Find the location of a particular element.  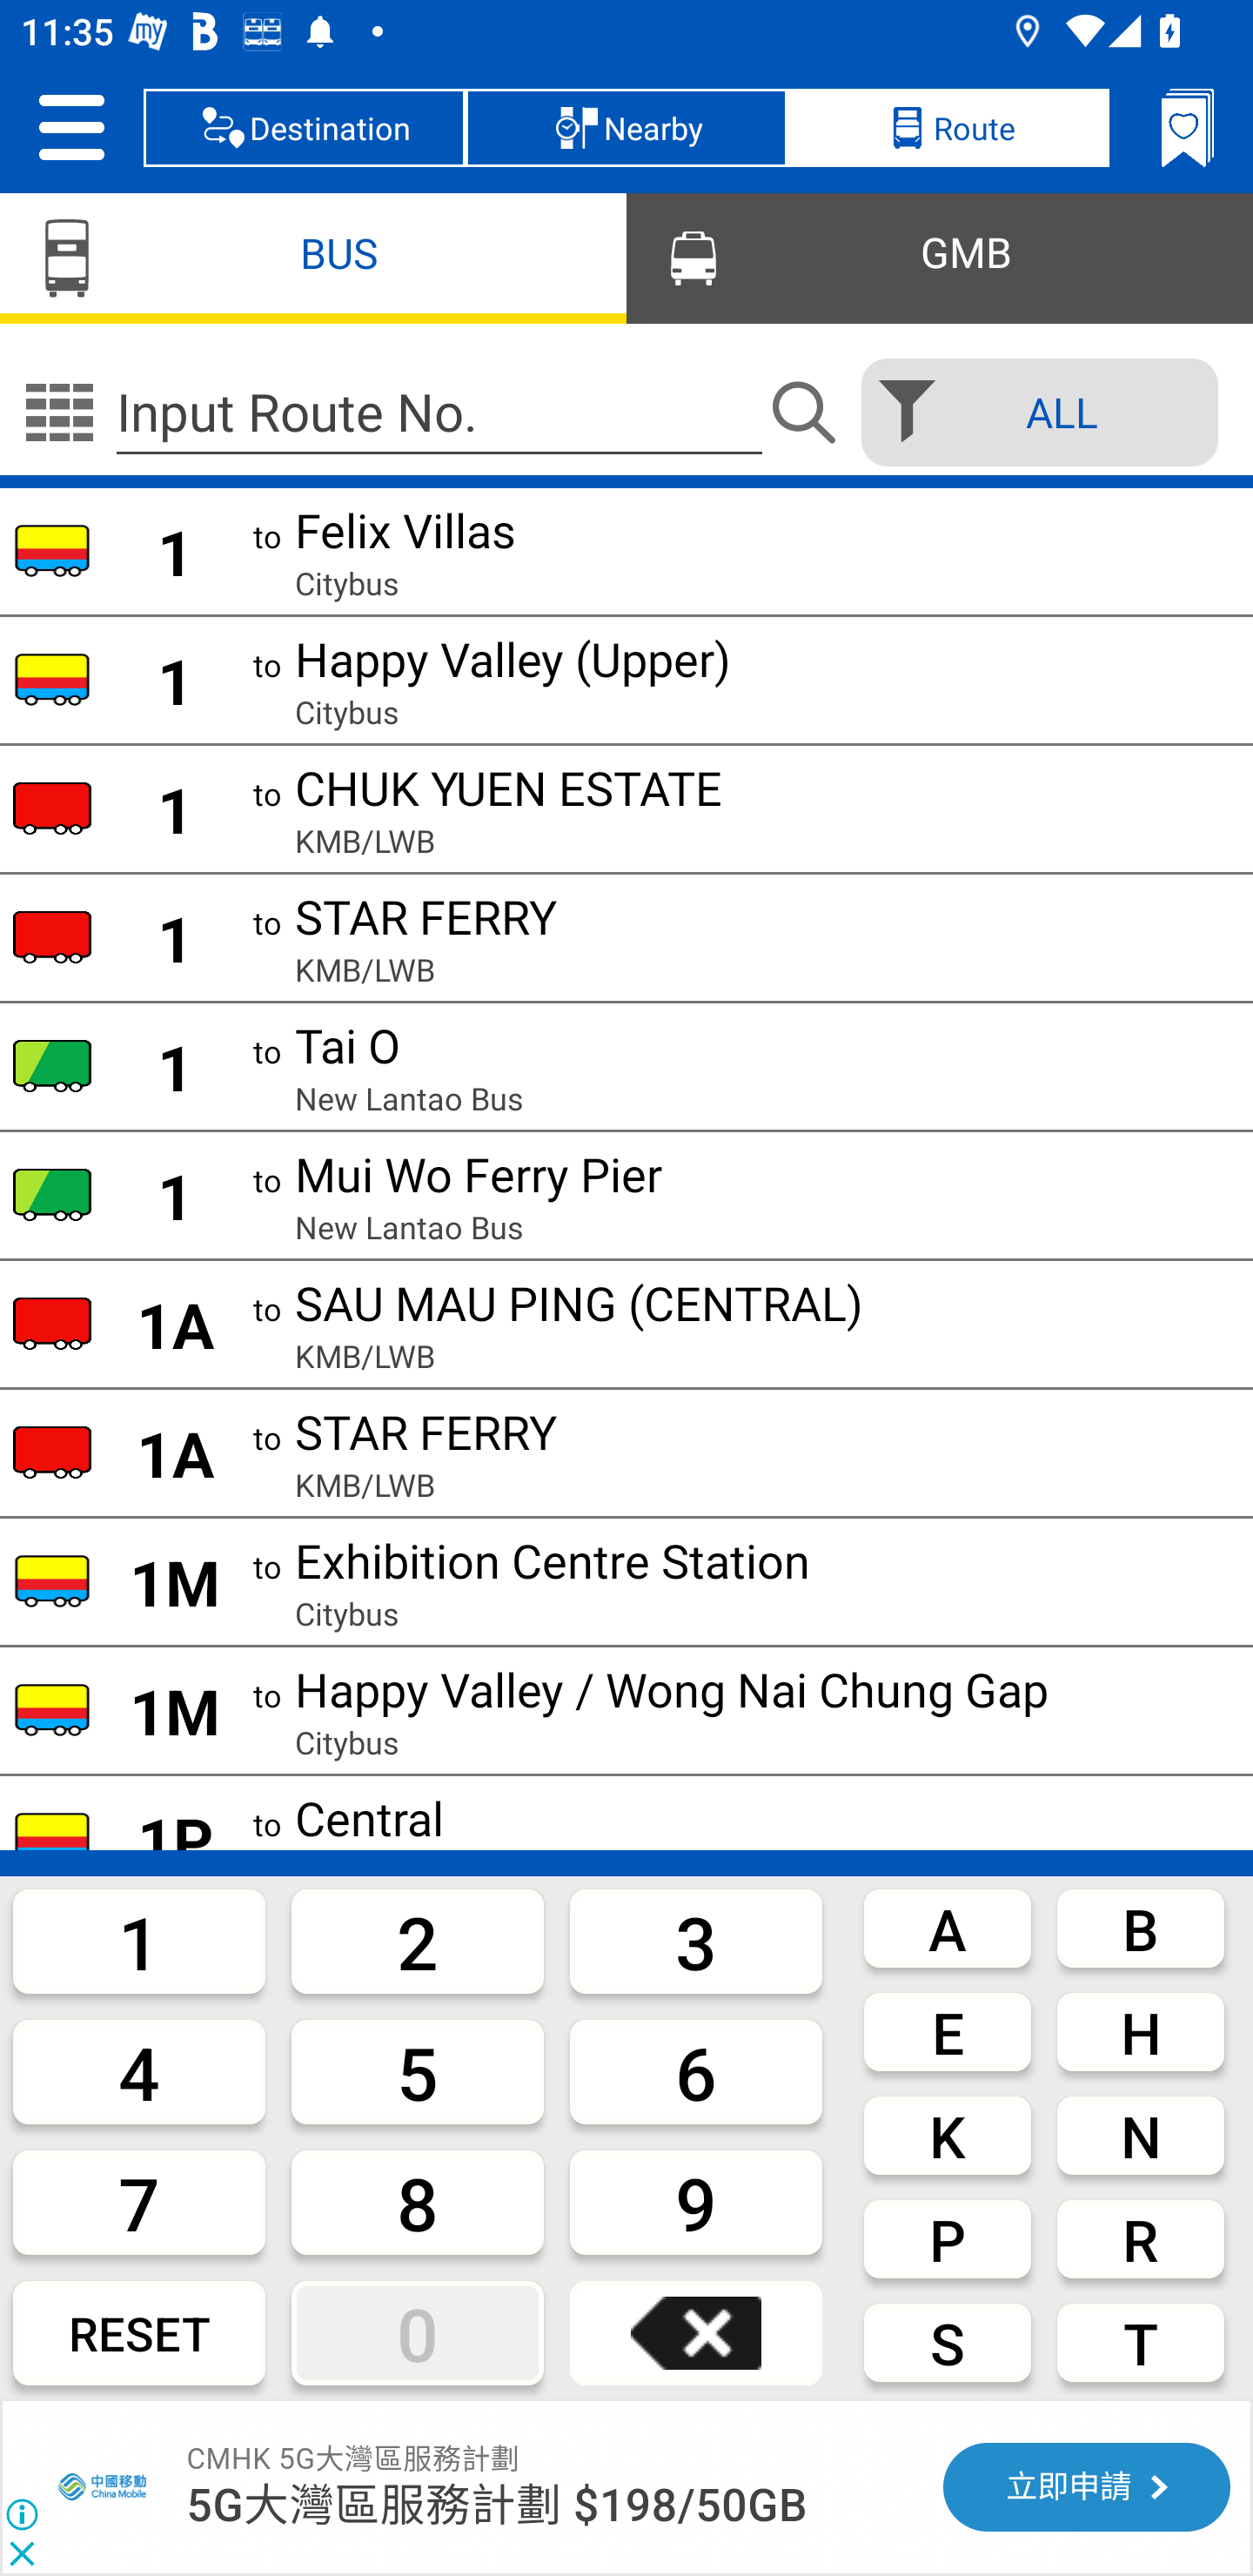

B is located at coordinates (1140, 1928).